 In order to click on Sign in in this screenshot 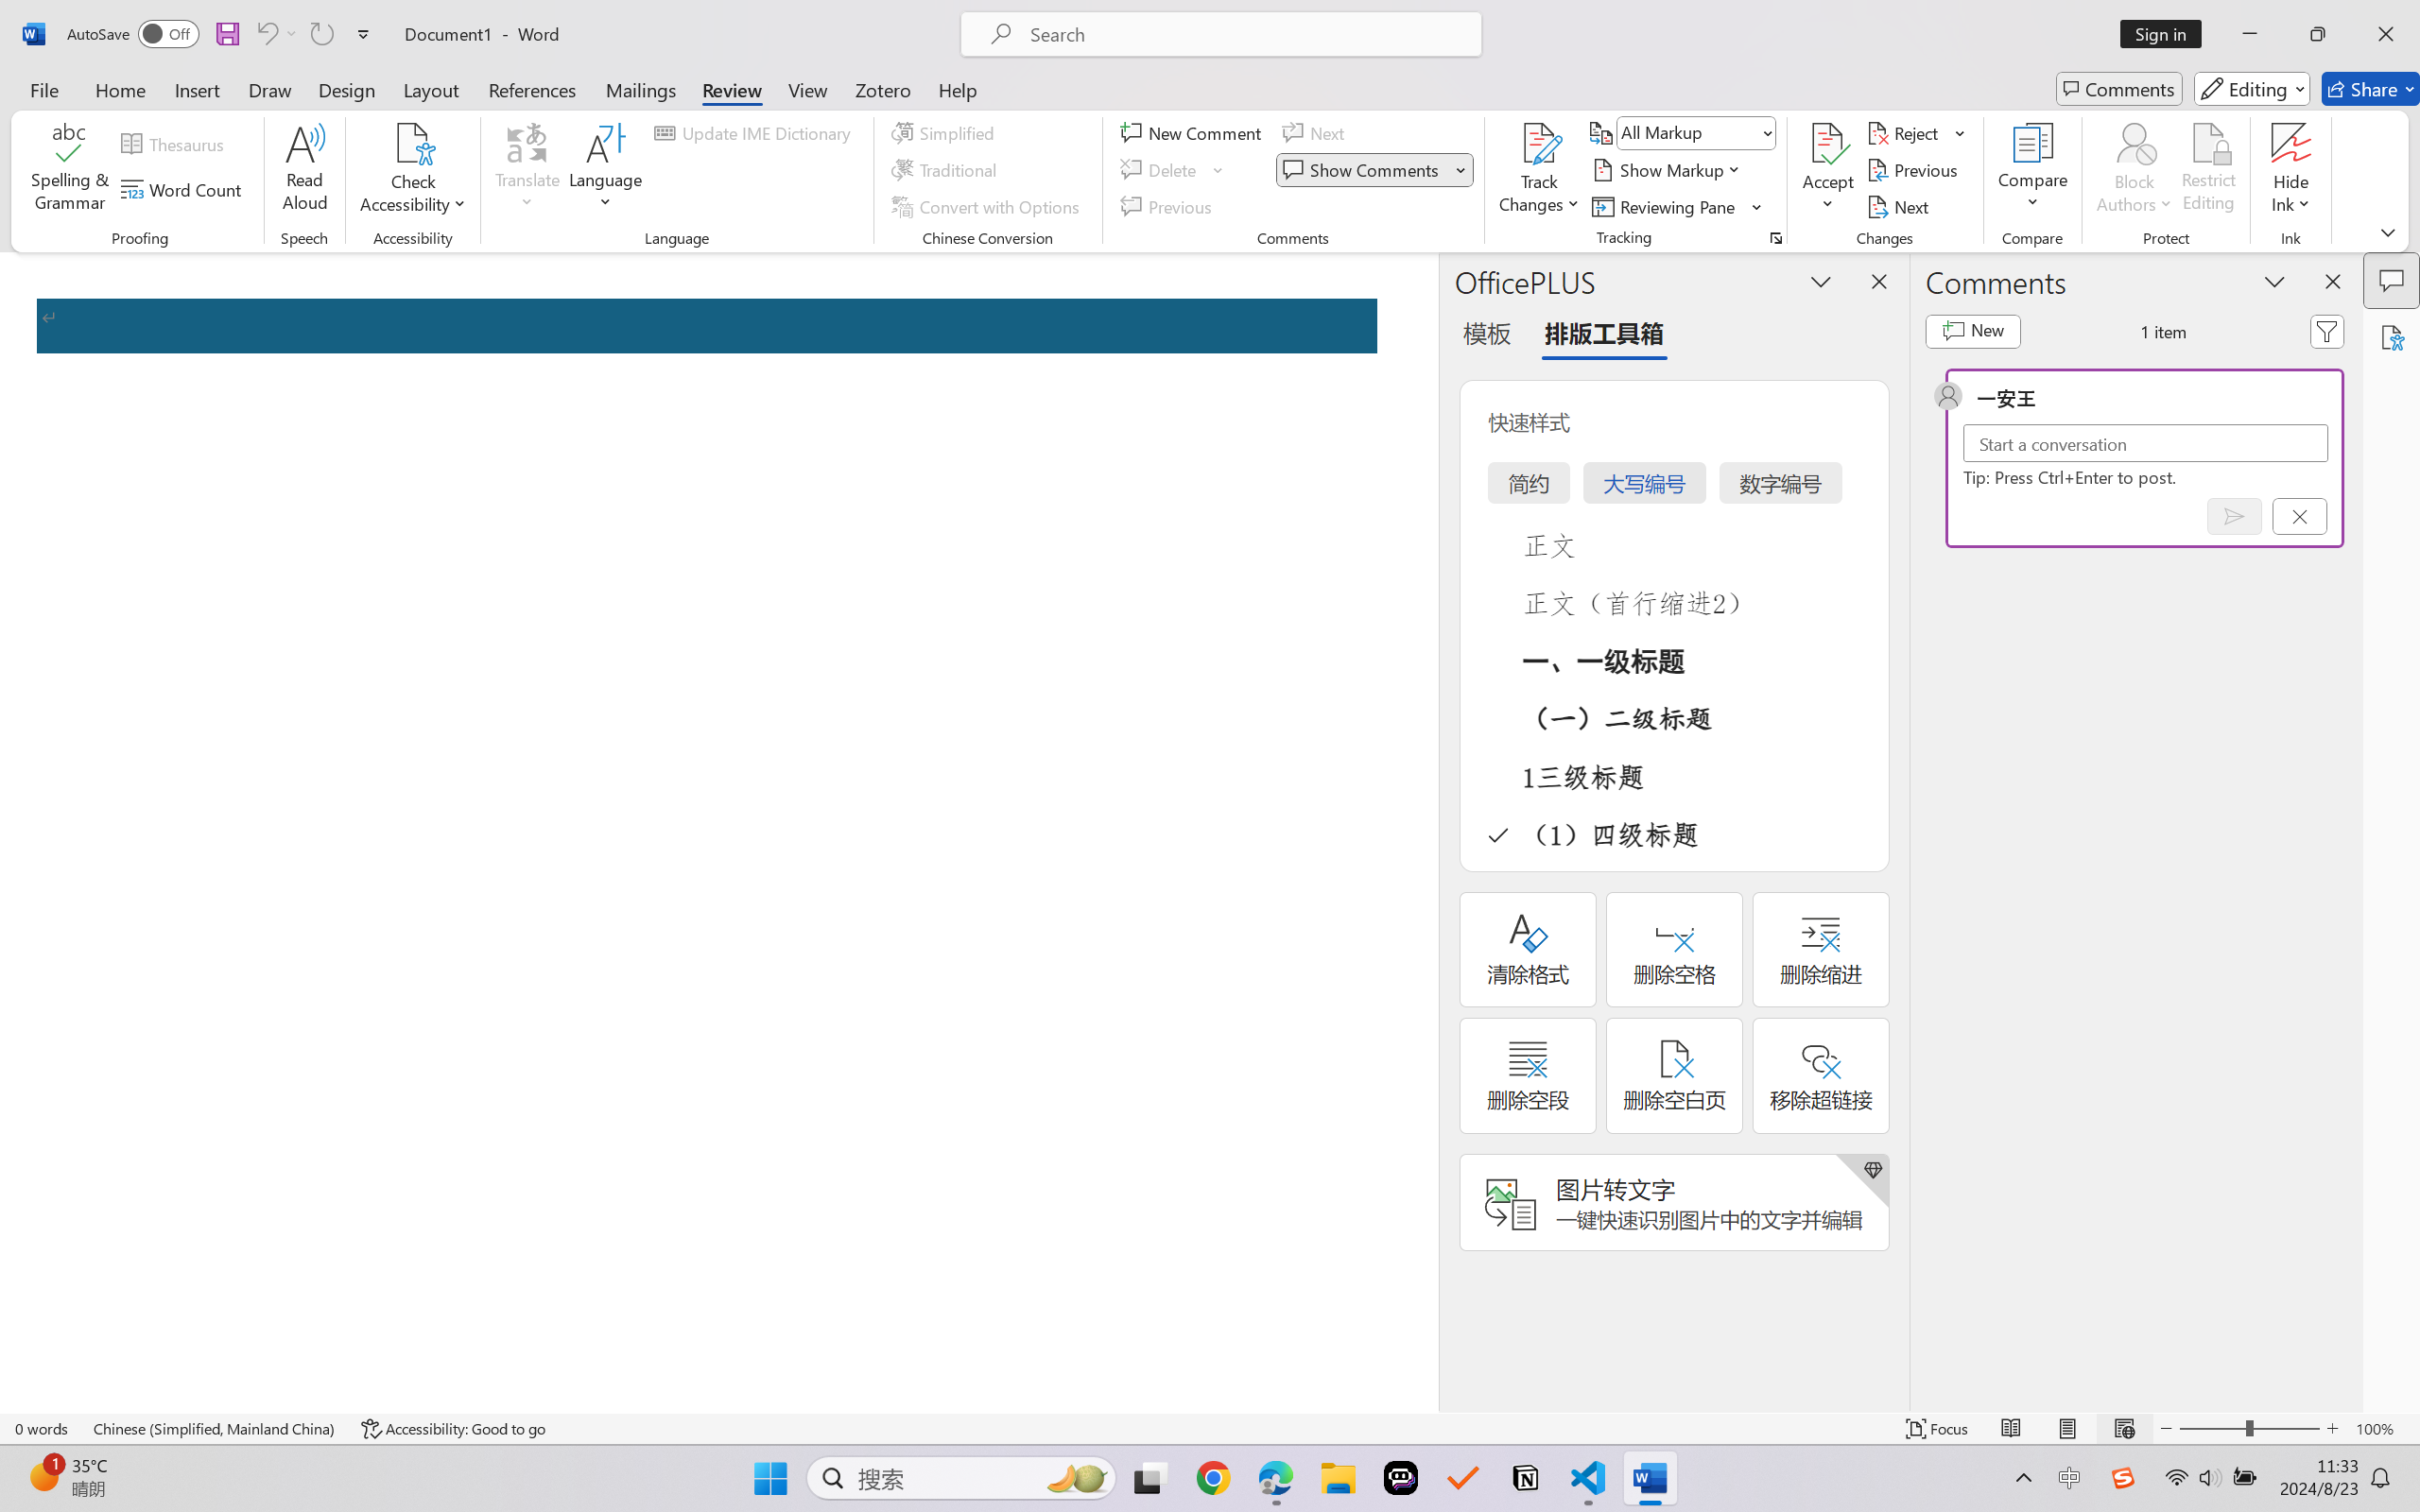, I will do `click(2168, 34)`.